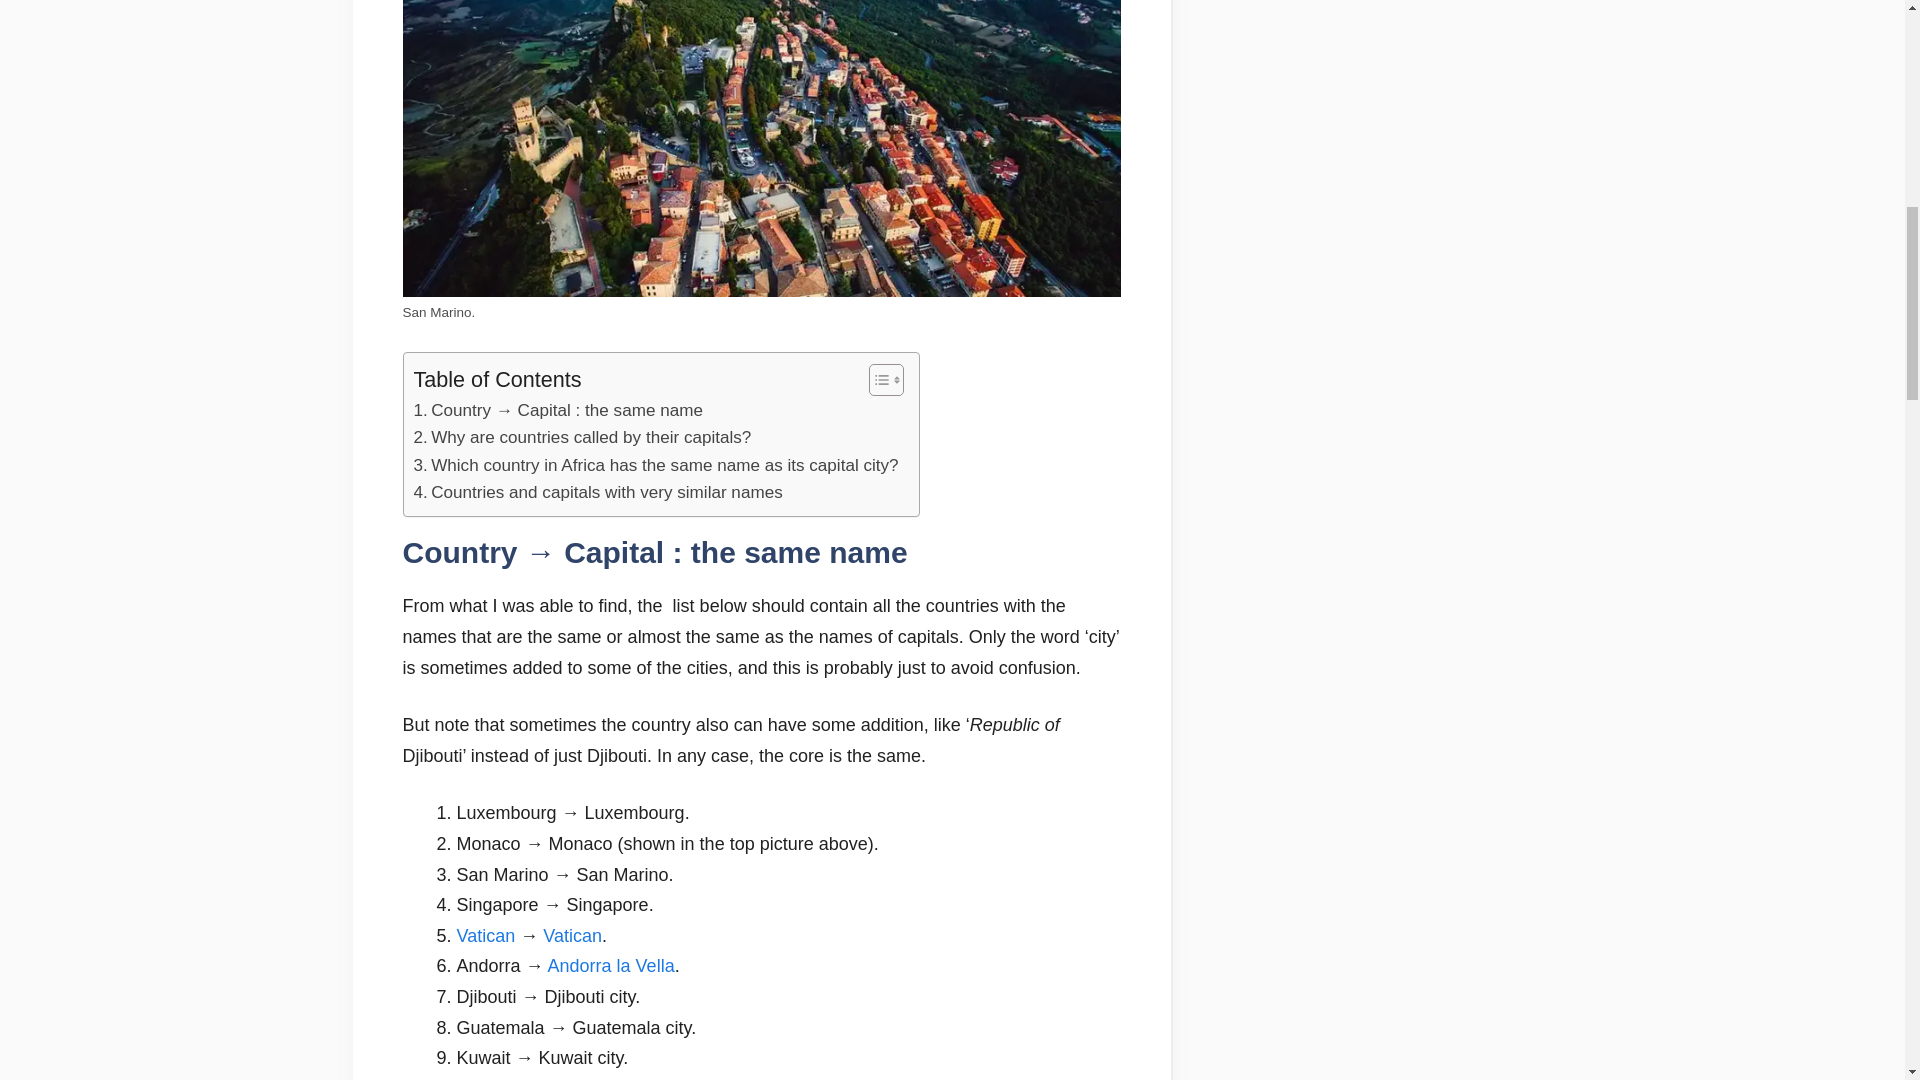 The height and width of the screenshot is (1080, 1920). What do you see at coordinates (485, 936) in the screenshot?
I see `Vatican` at bounding box center [485, 936].